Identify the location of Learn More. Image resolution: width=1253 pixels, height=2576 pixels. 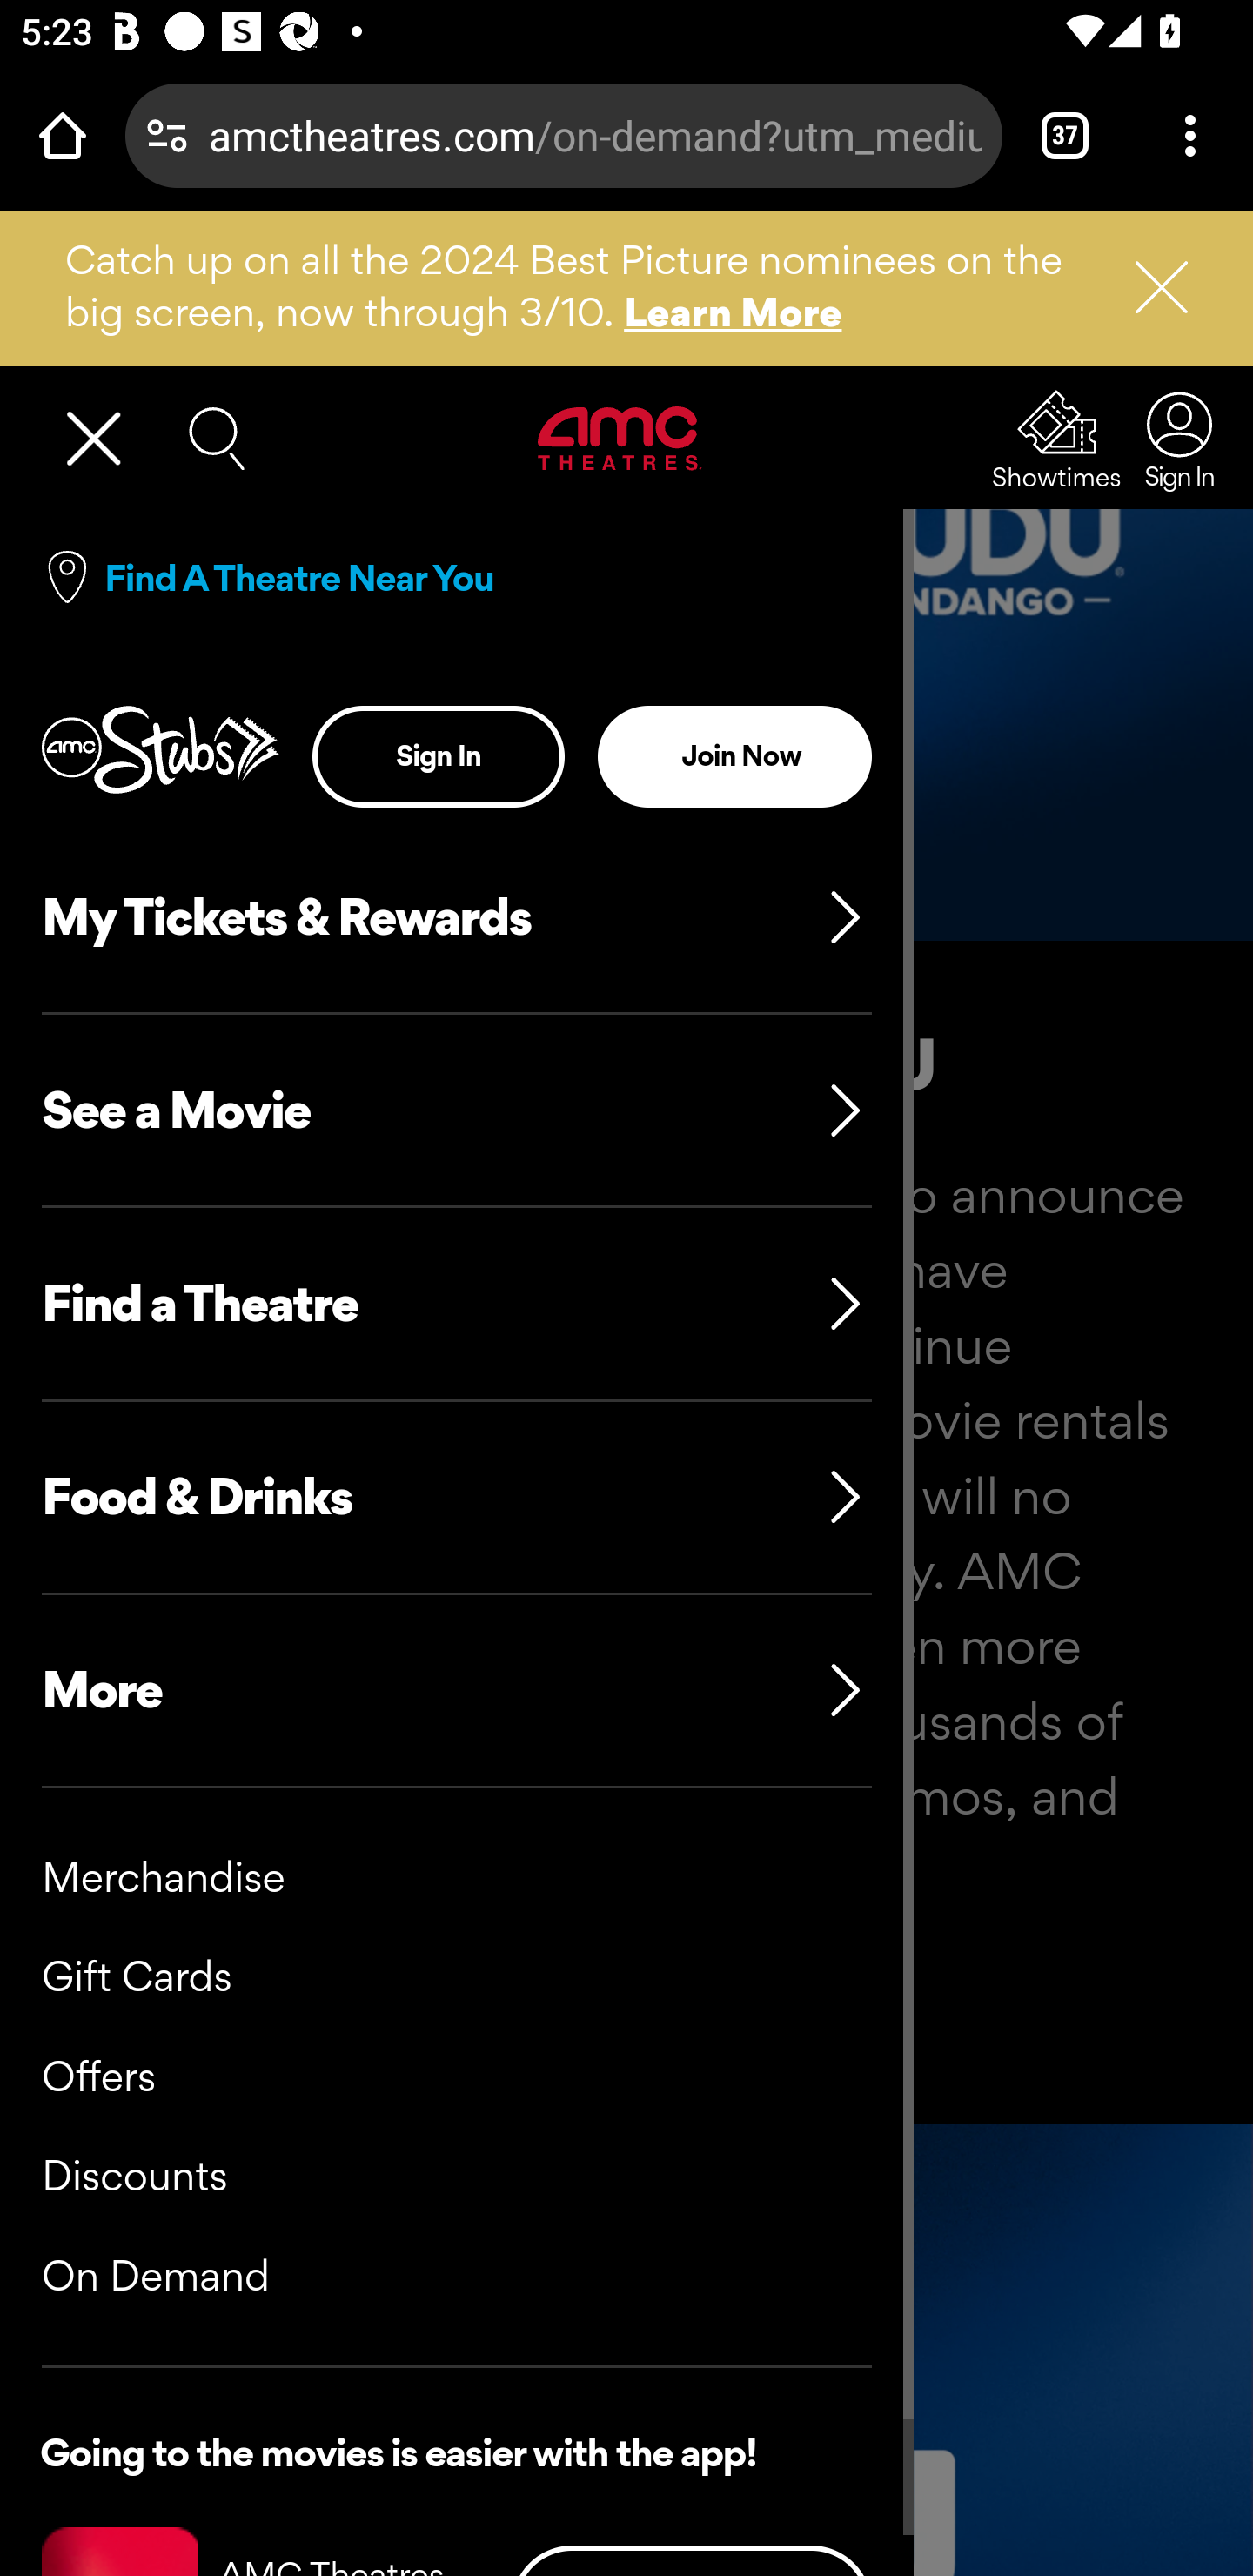
(734, 312).